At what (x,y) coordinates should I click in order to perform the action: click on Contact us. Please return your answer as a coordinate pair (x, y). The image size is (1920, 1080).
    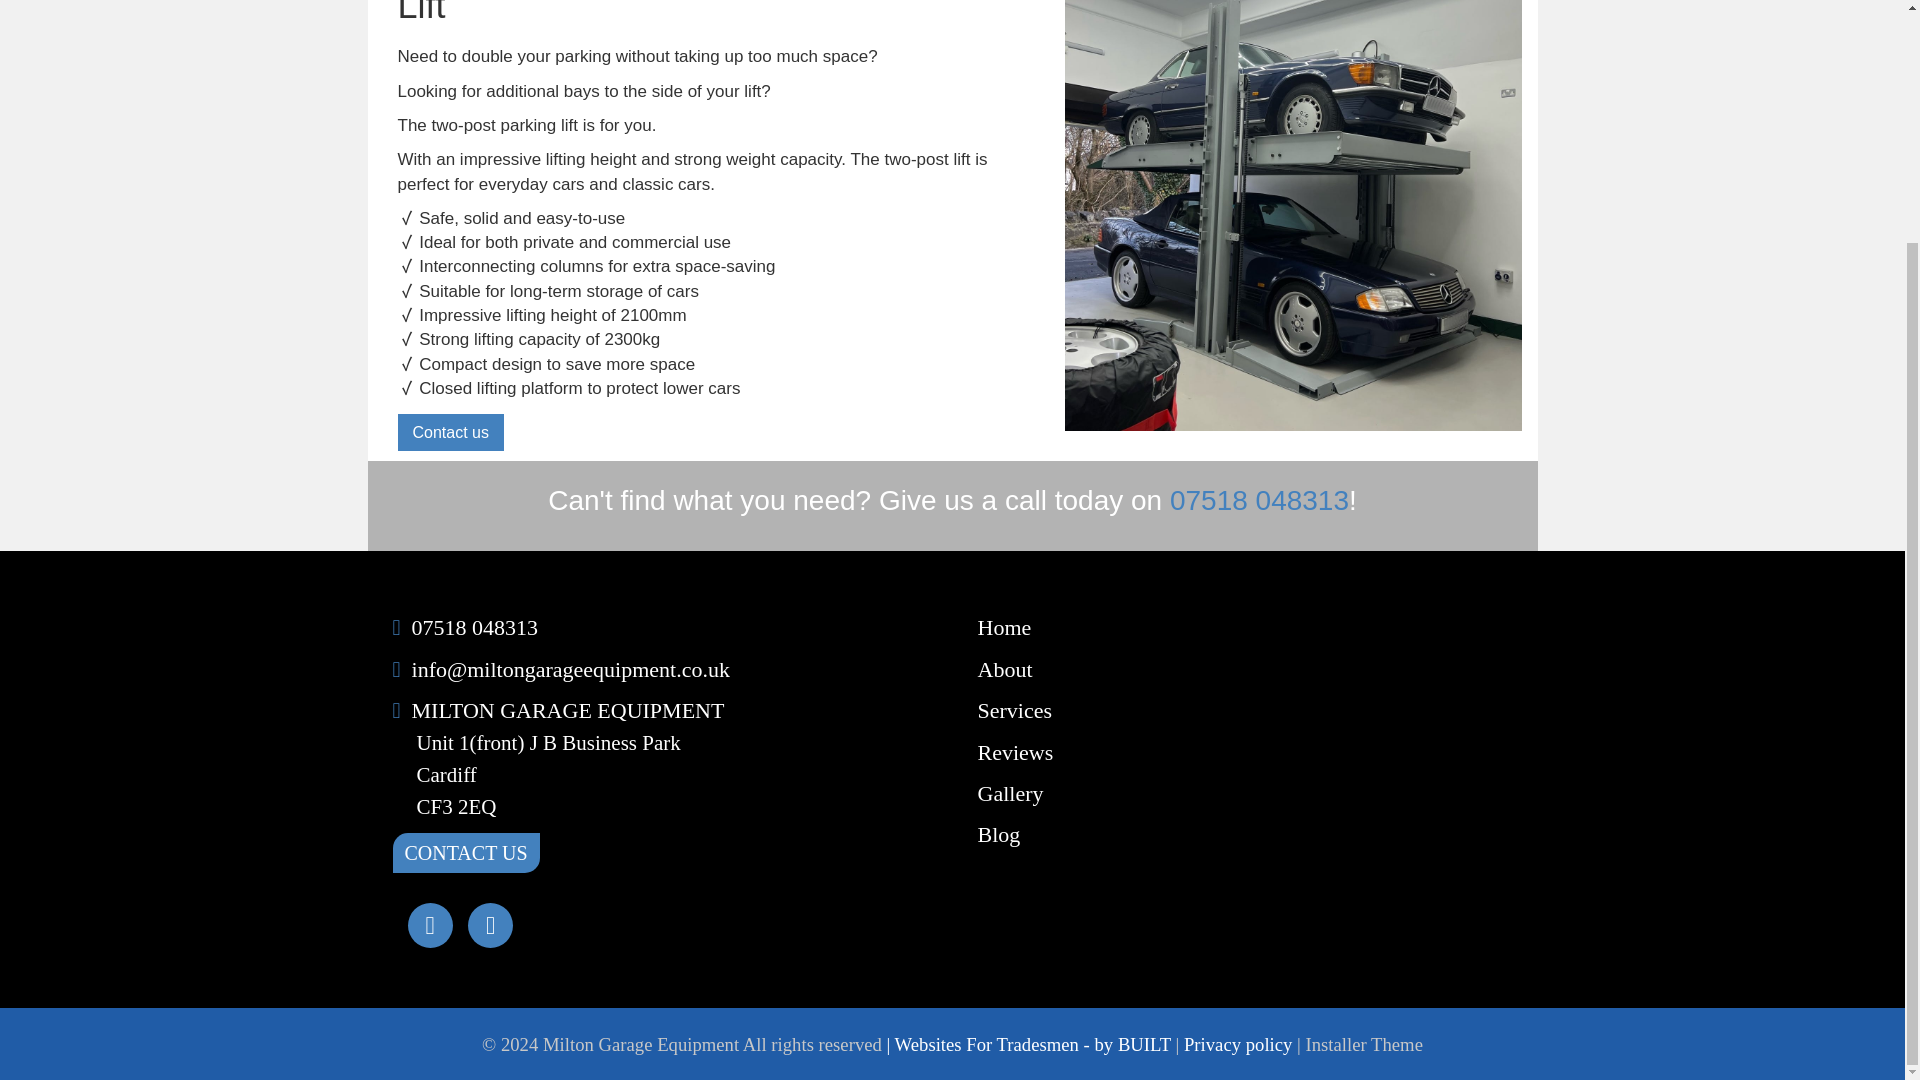
    Looking at the image, I should click on (450, 432).